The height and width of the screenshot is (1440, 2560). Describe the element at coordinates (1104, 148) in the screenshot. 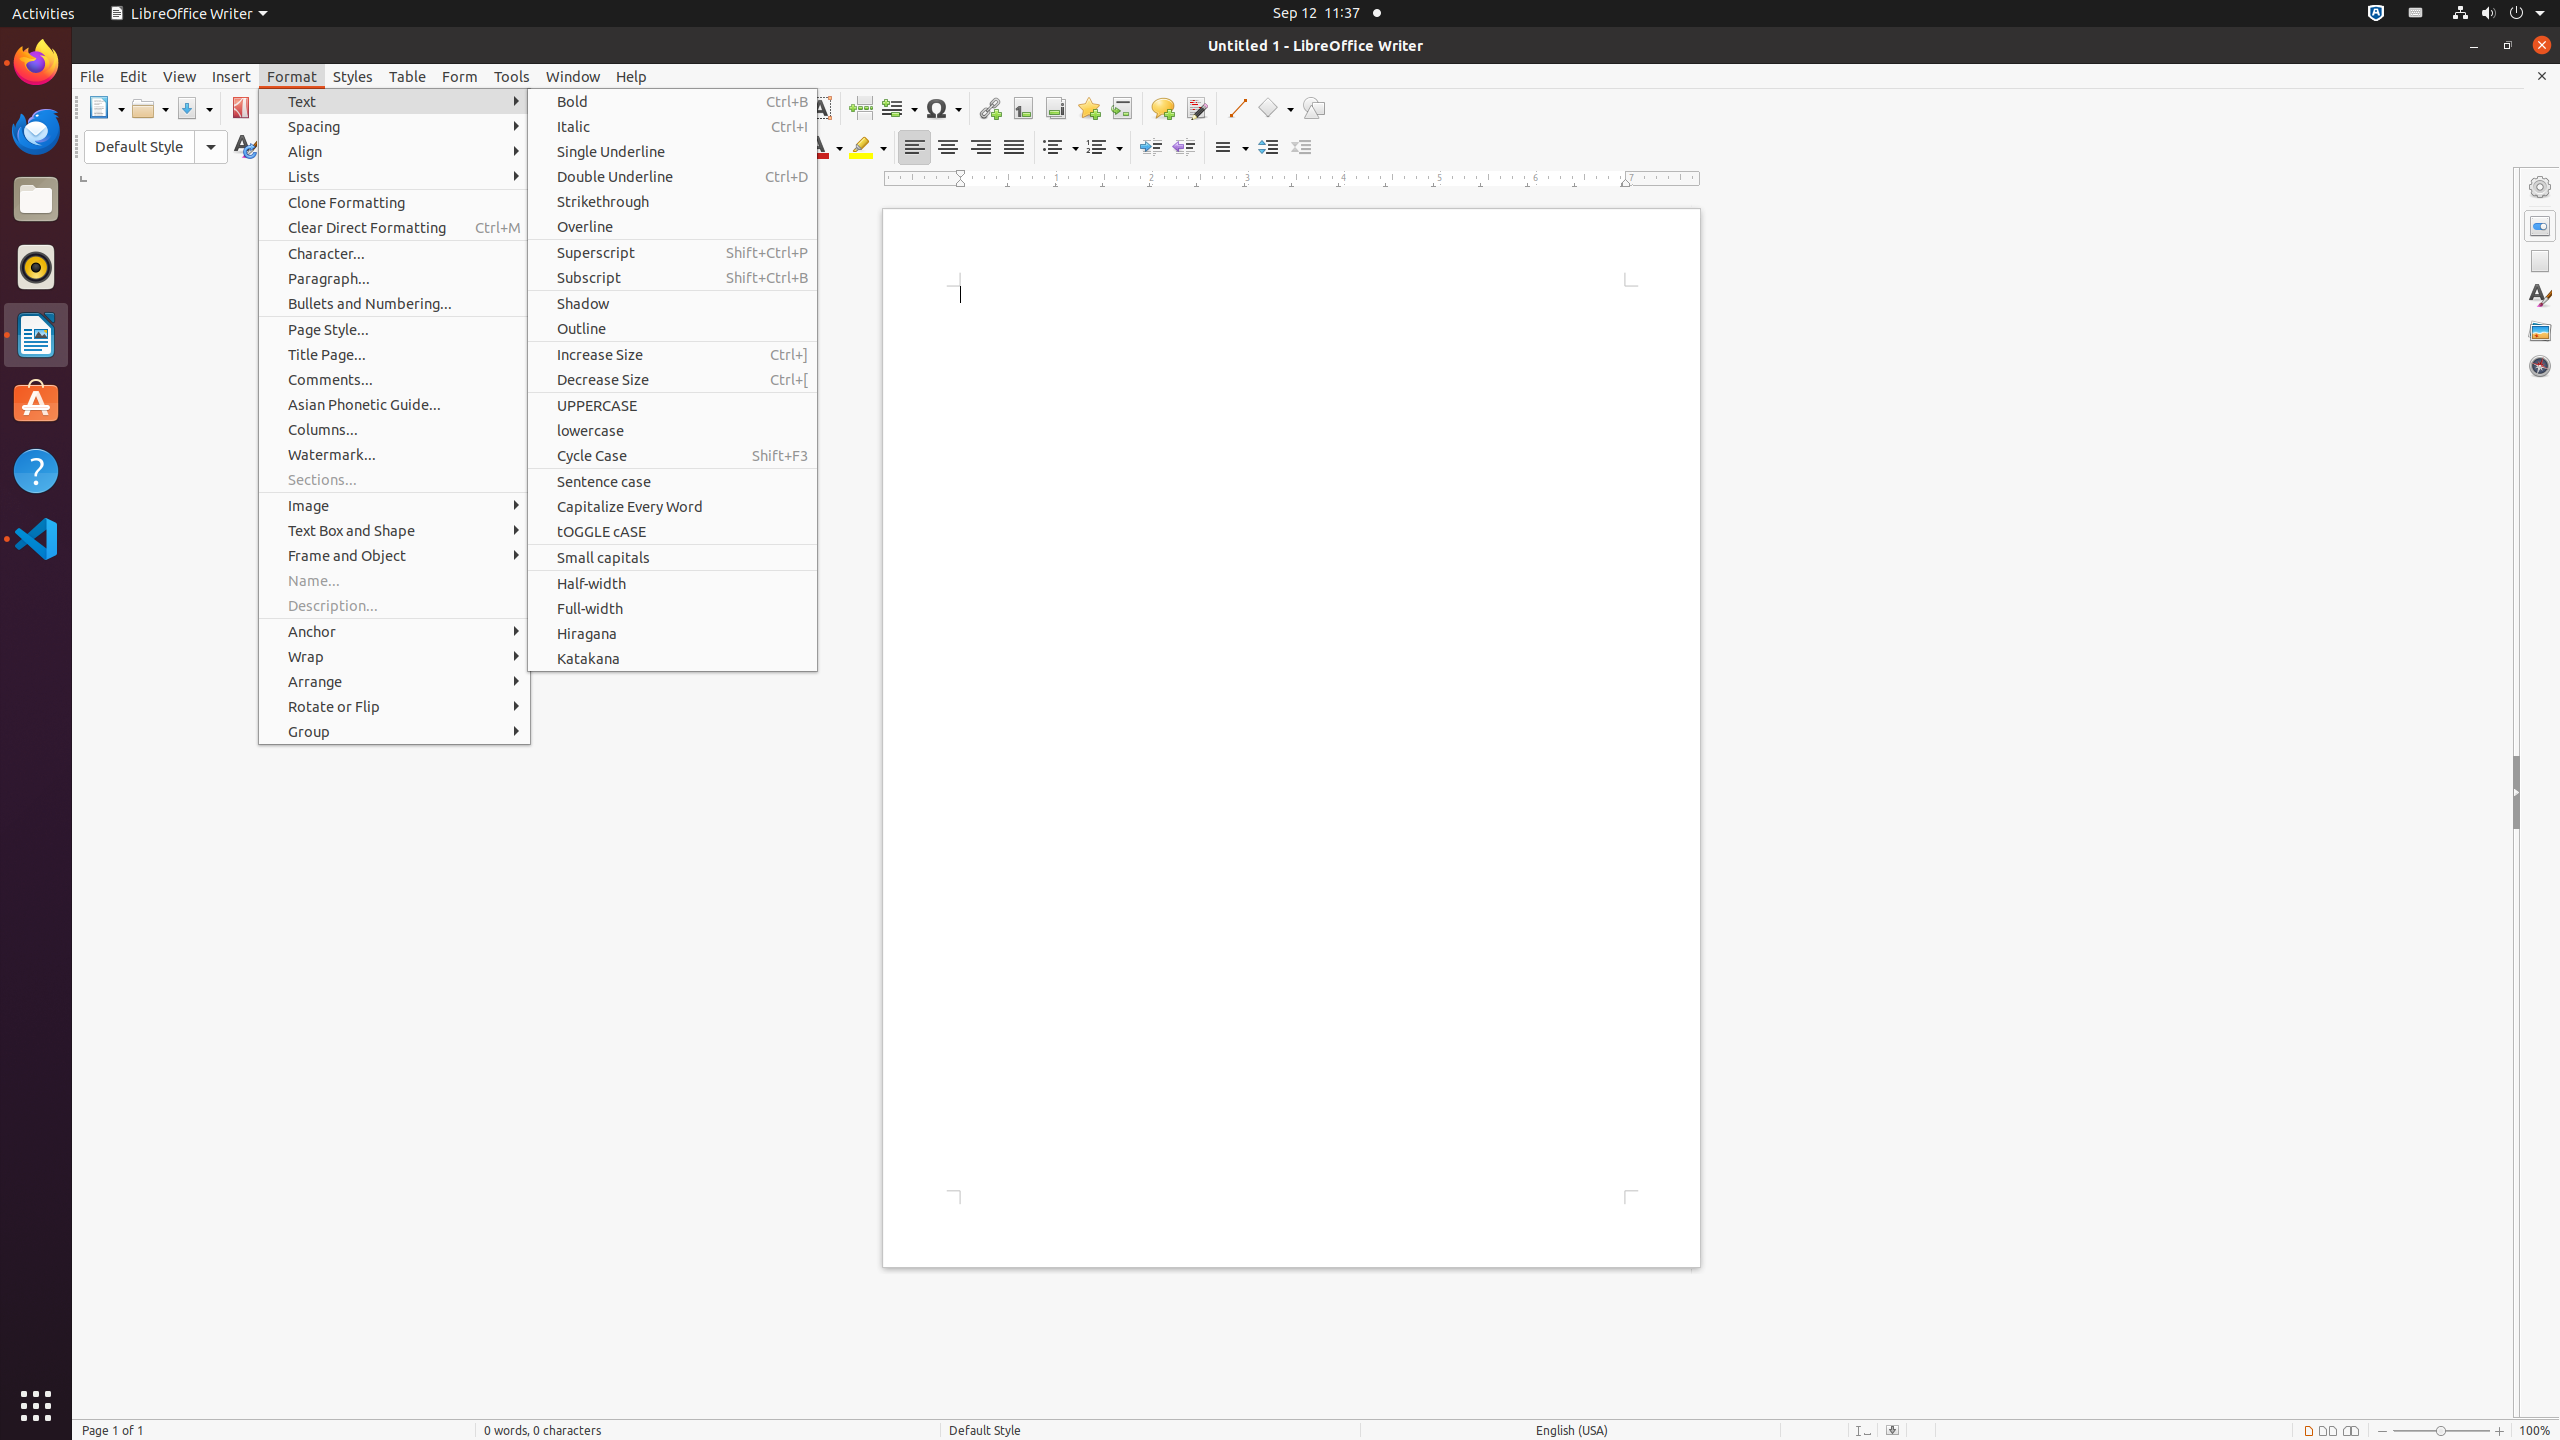

I see `Numbering` at that location.